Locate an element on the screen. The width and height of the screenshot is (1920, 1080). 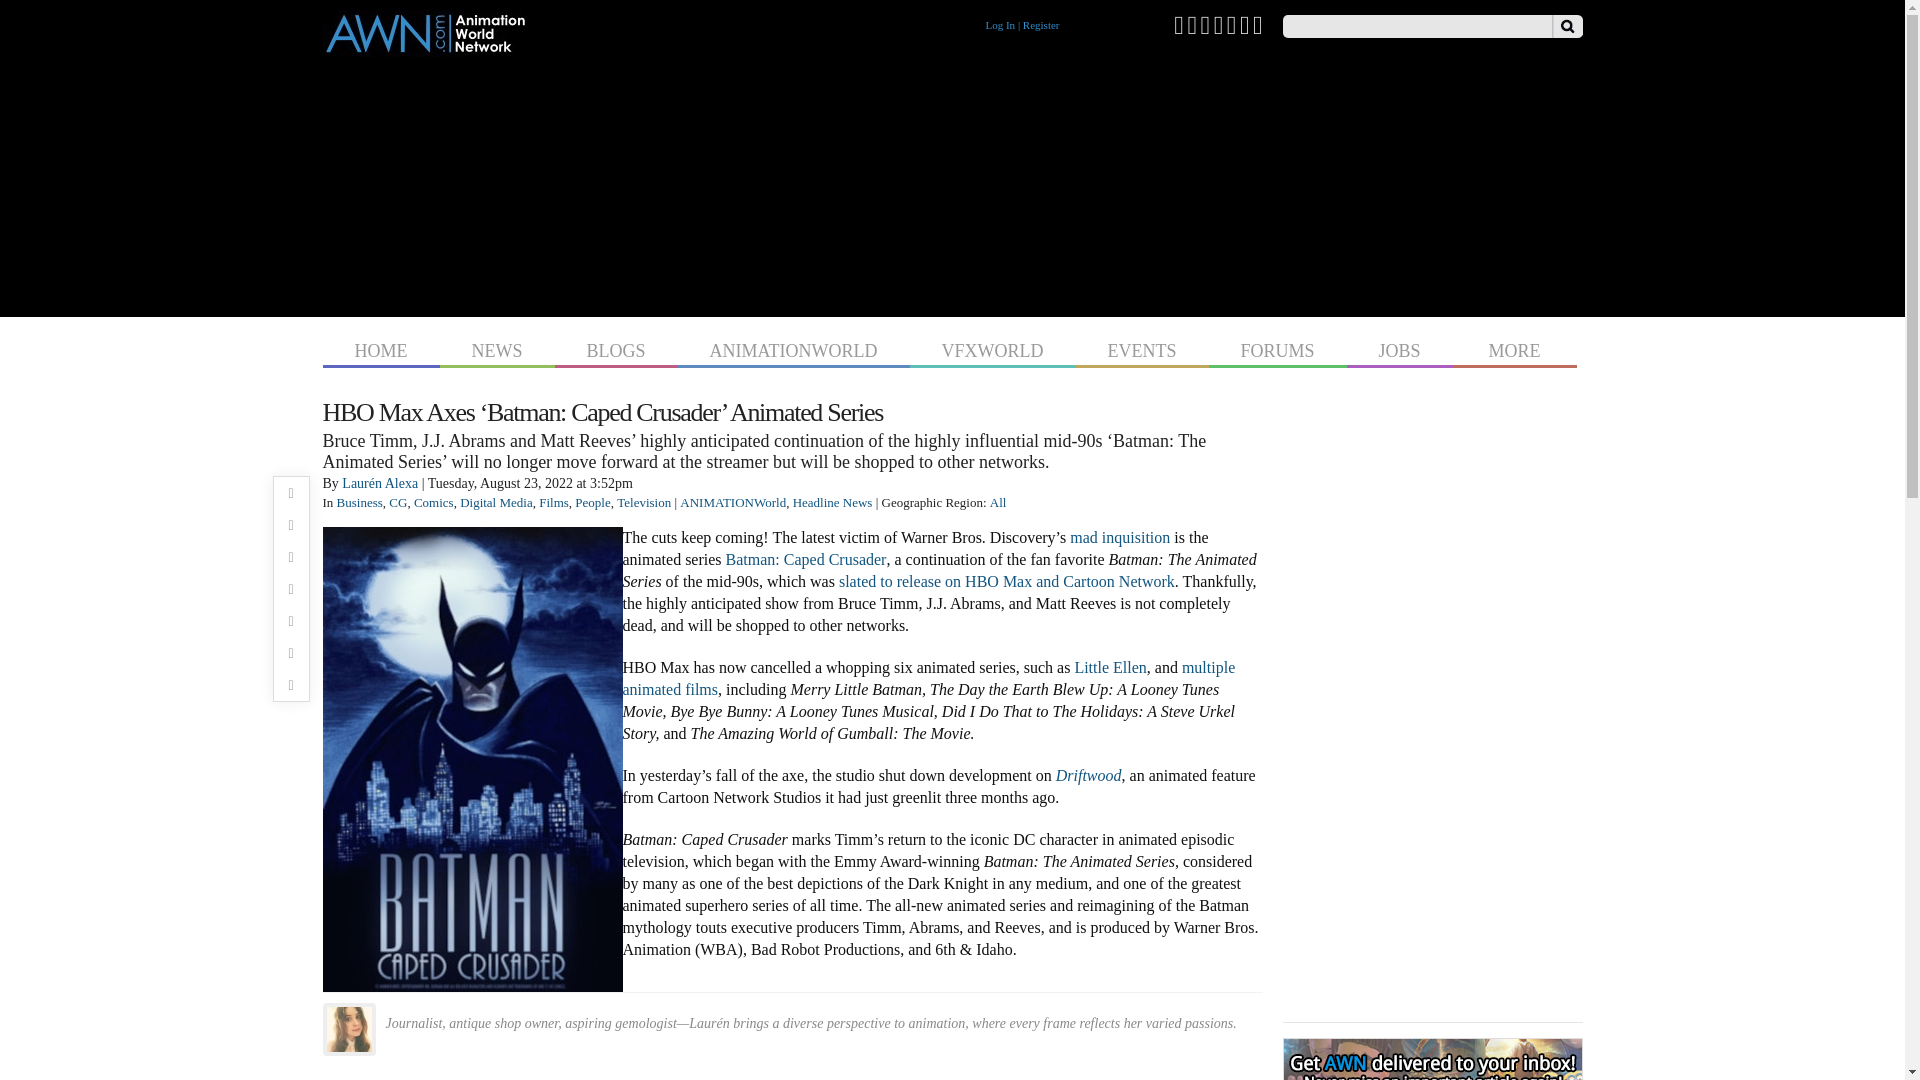
Skip to main content is located at coordinates (914, 2).